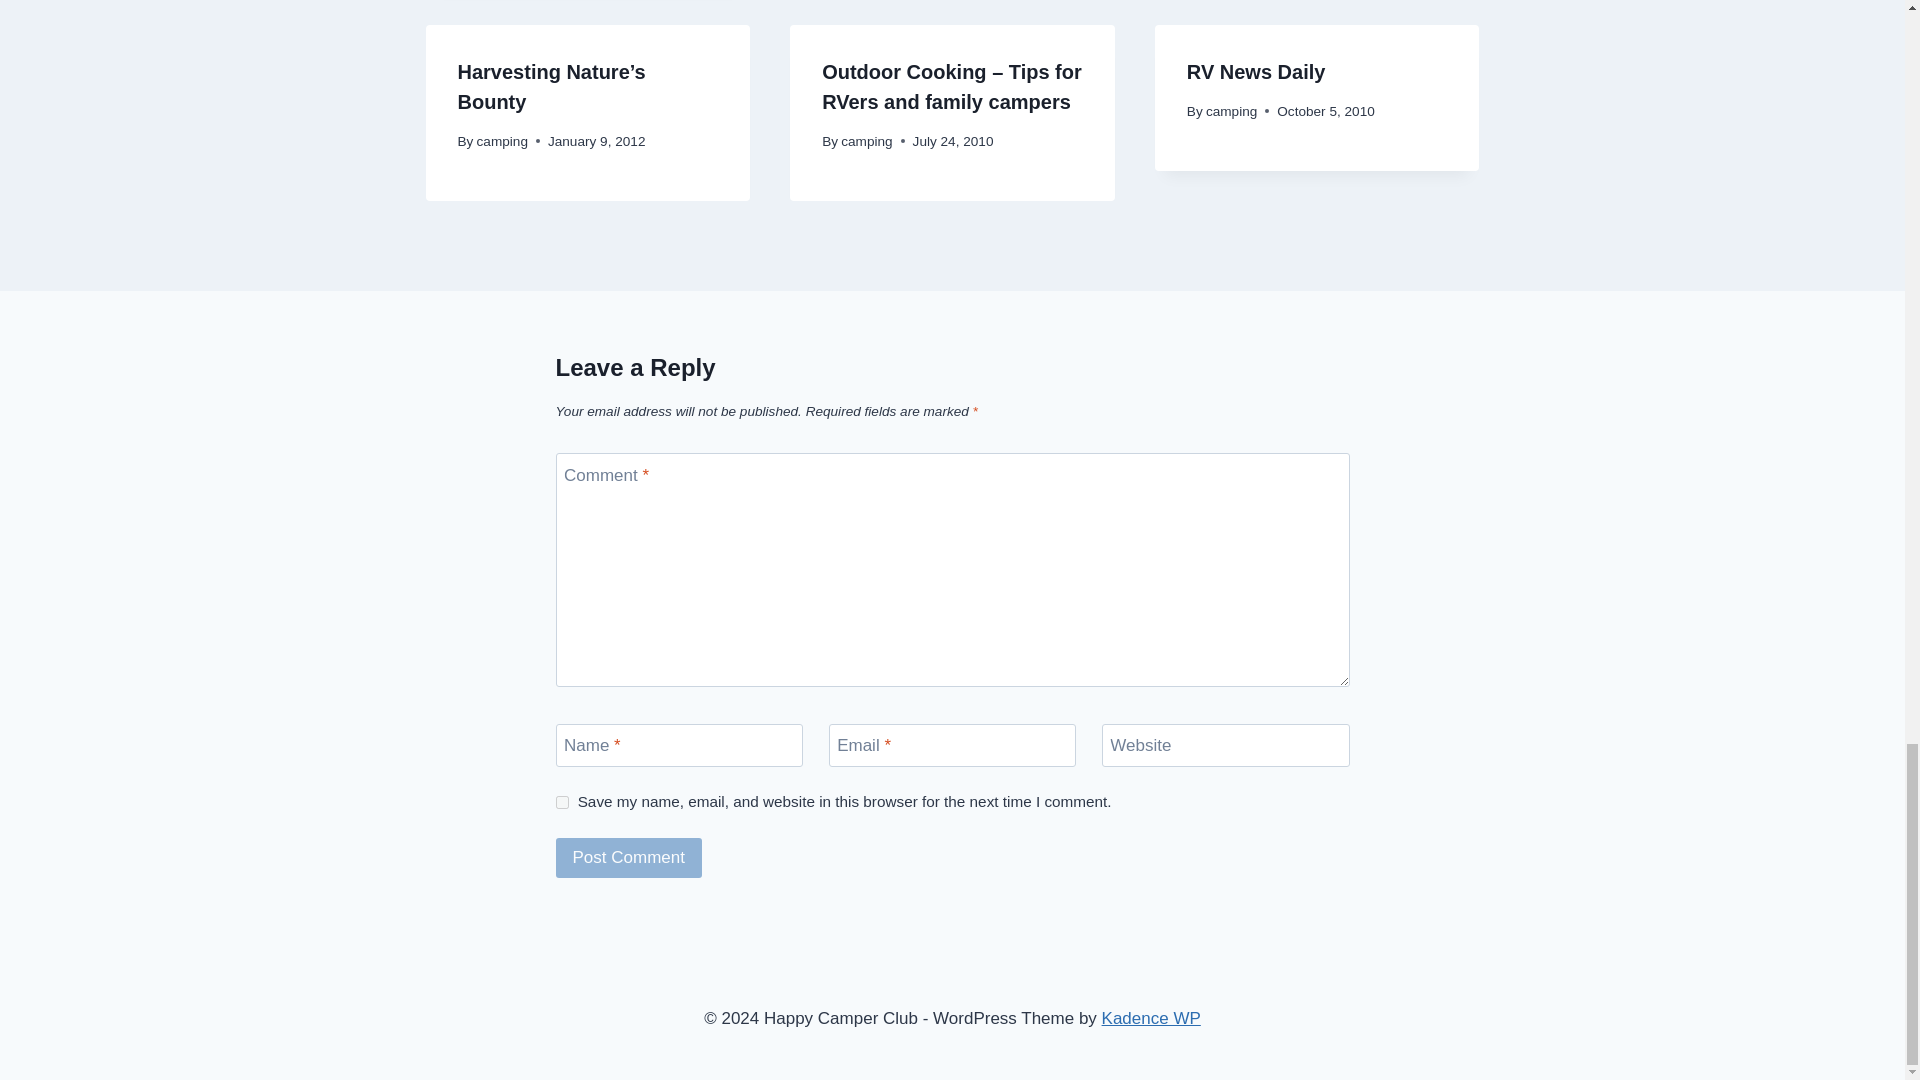 Image resolution: width=1920 pixels, height=1080 pixels. What do you see at coordinates (629, 858) in the screenshot?
I see `Post Comment` at bounding box center [629, 858].